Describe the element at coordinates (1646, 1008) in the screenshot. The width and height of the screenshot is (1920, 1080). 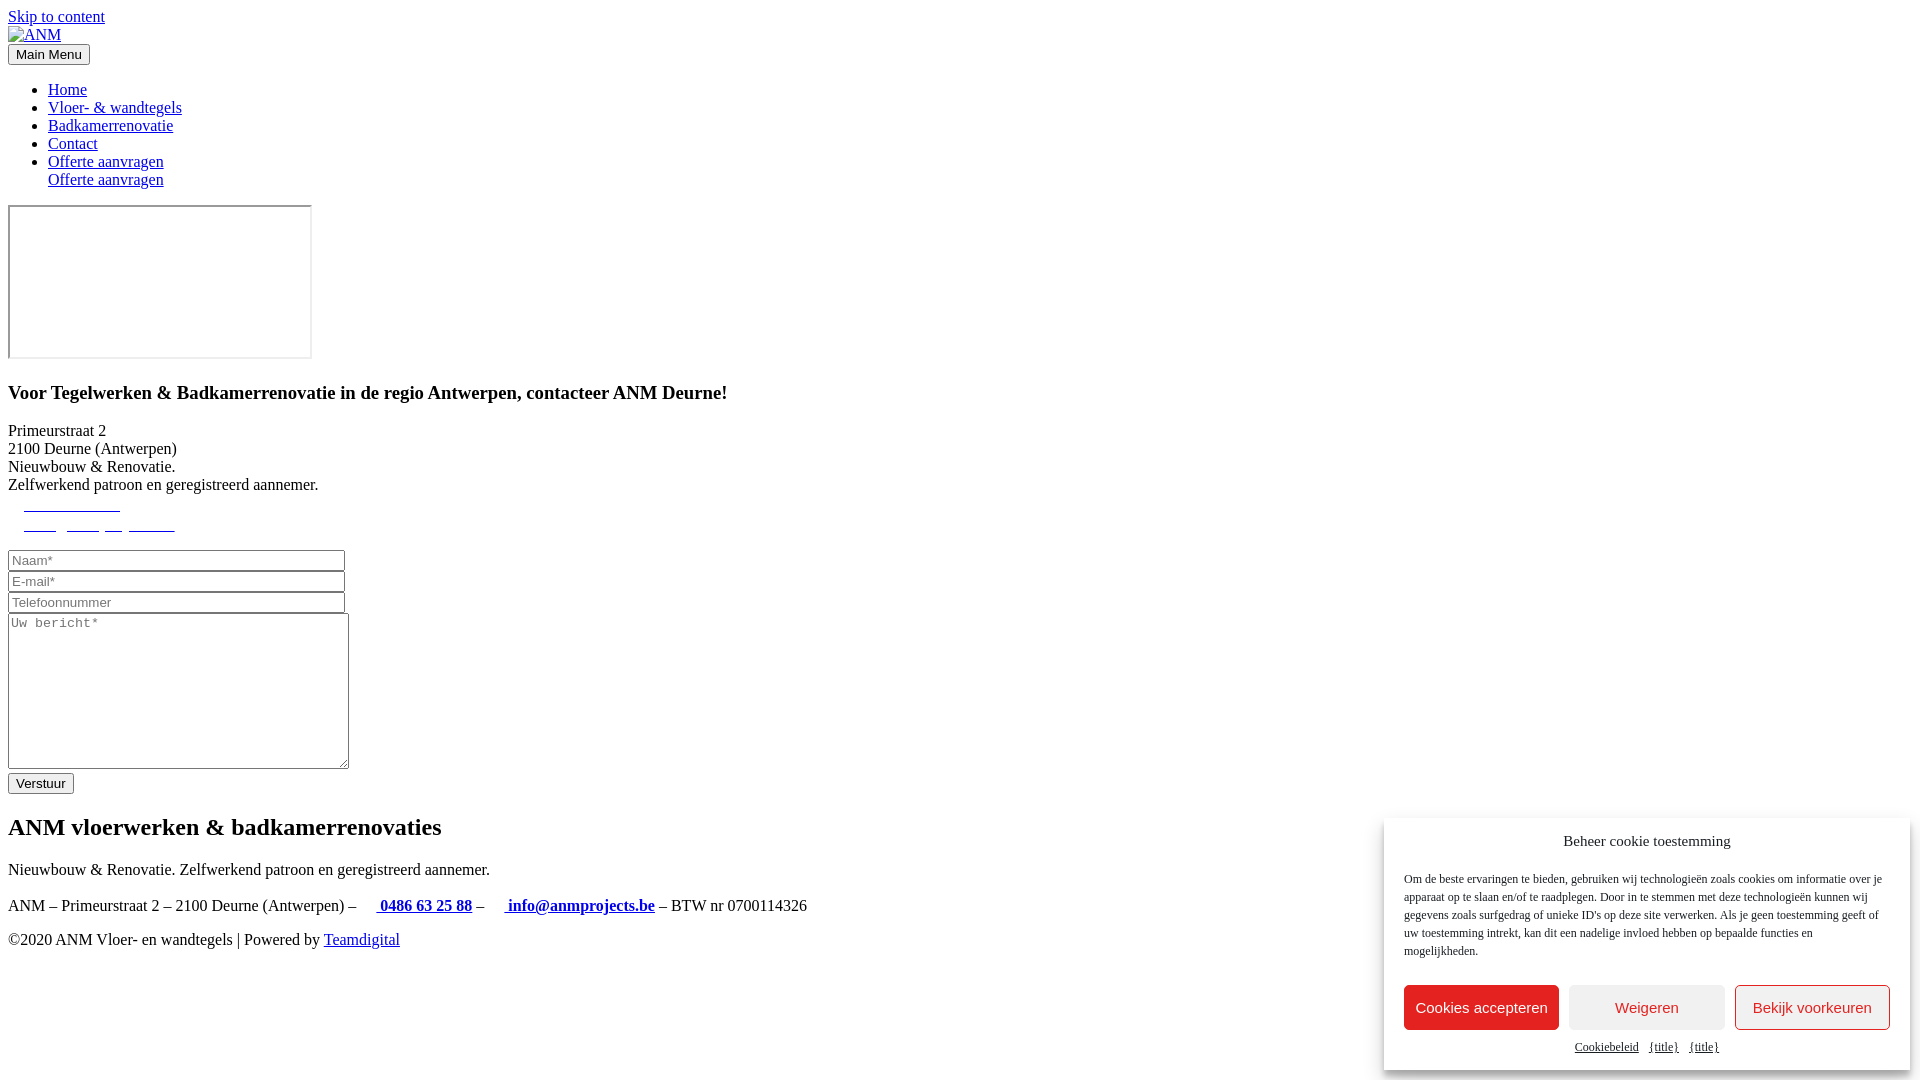
I see `Weigeren` at that location.